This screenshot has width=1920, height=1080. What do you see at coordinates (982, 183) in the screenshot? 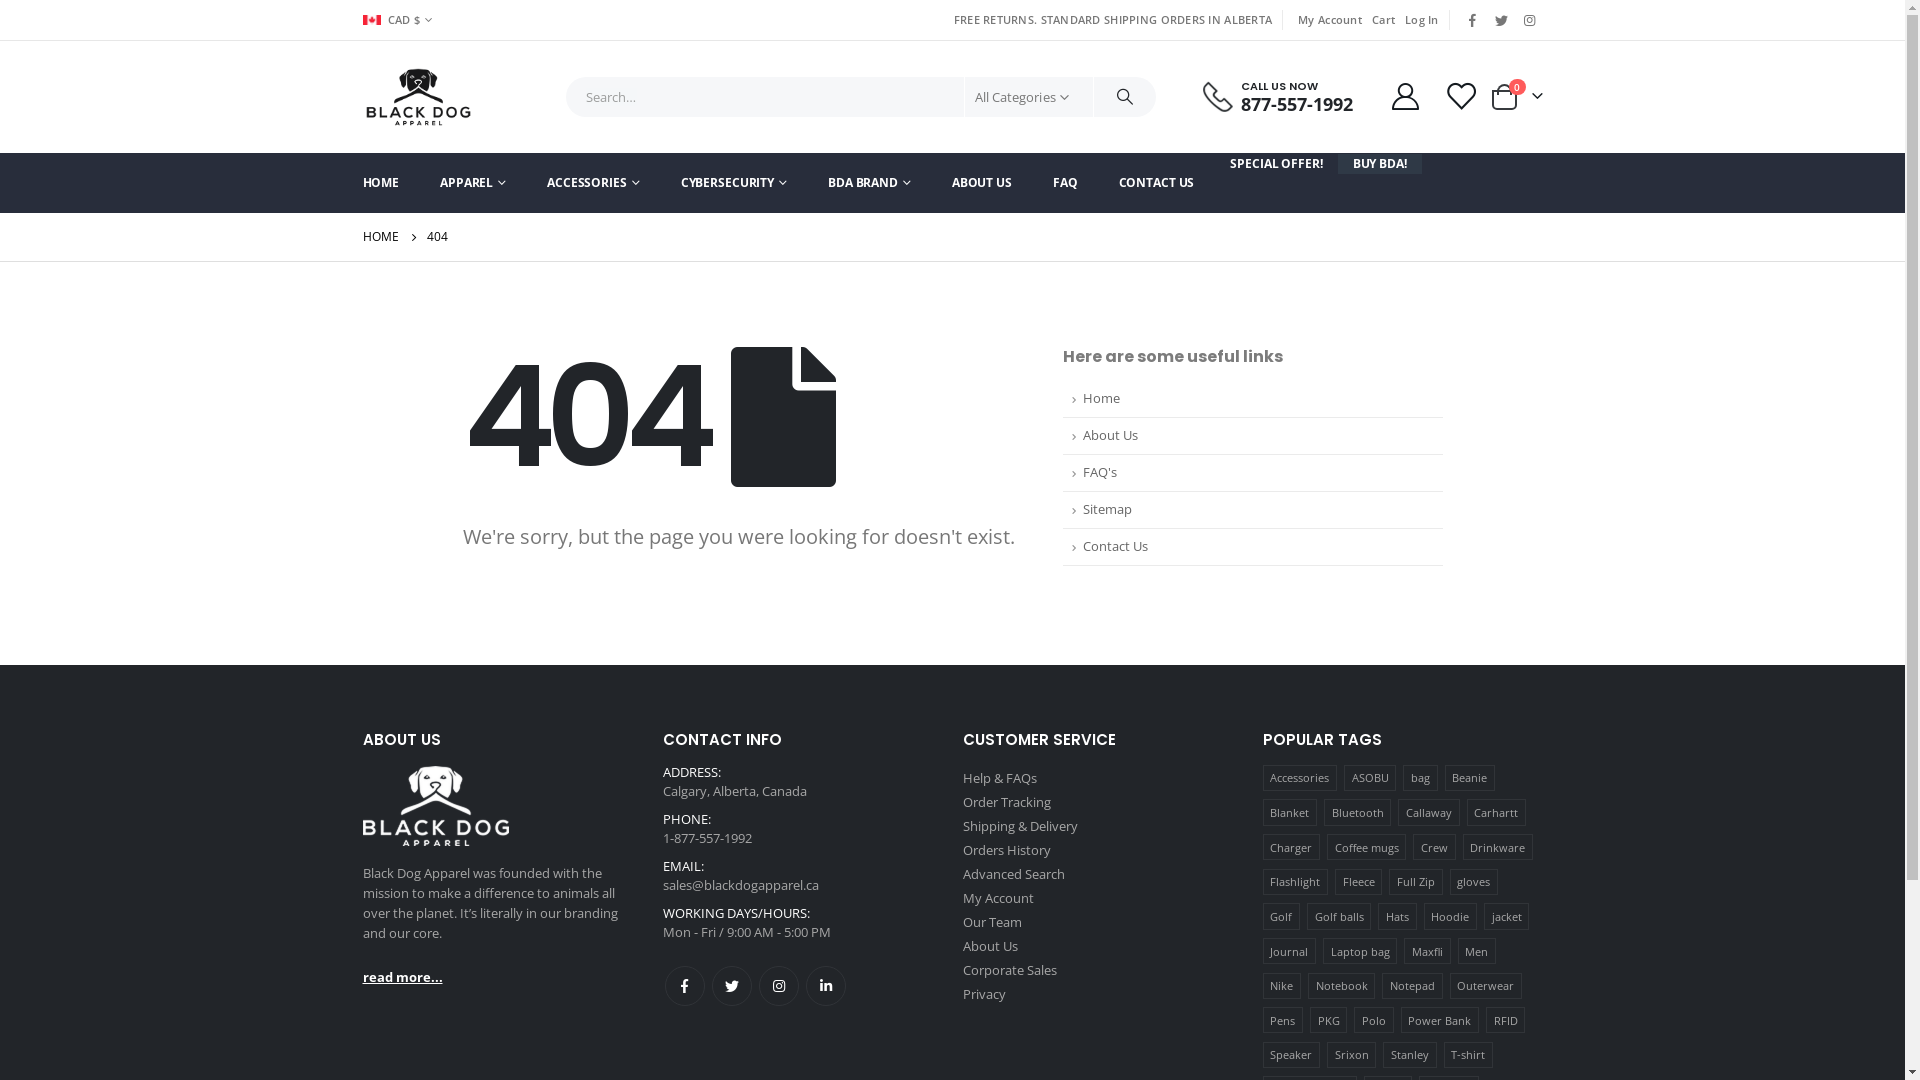
I see `ABOUT US` at bounding box center [982, 183].